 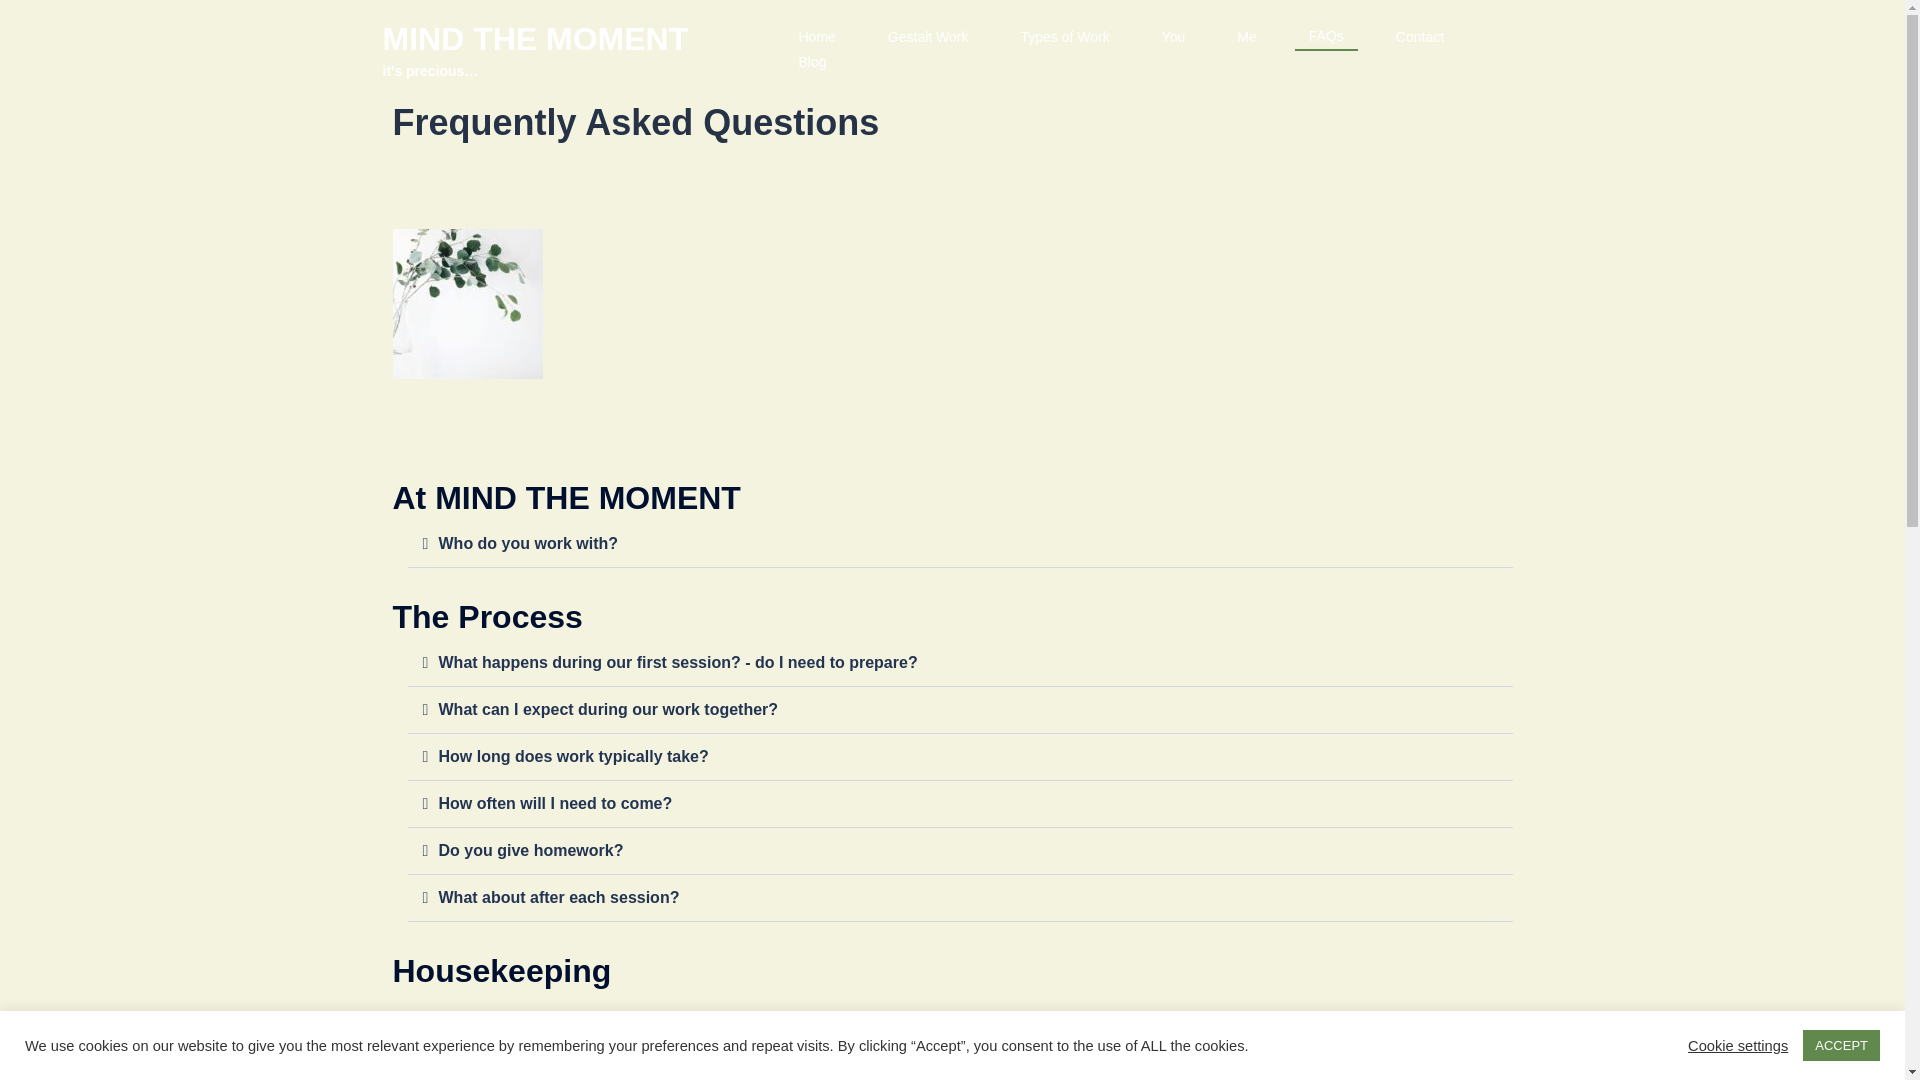 What do you see at coordinates (928, 37) in the screenshot?
I see `Gestalt Work` at bounding box center [928, 37].